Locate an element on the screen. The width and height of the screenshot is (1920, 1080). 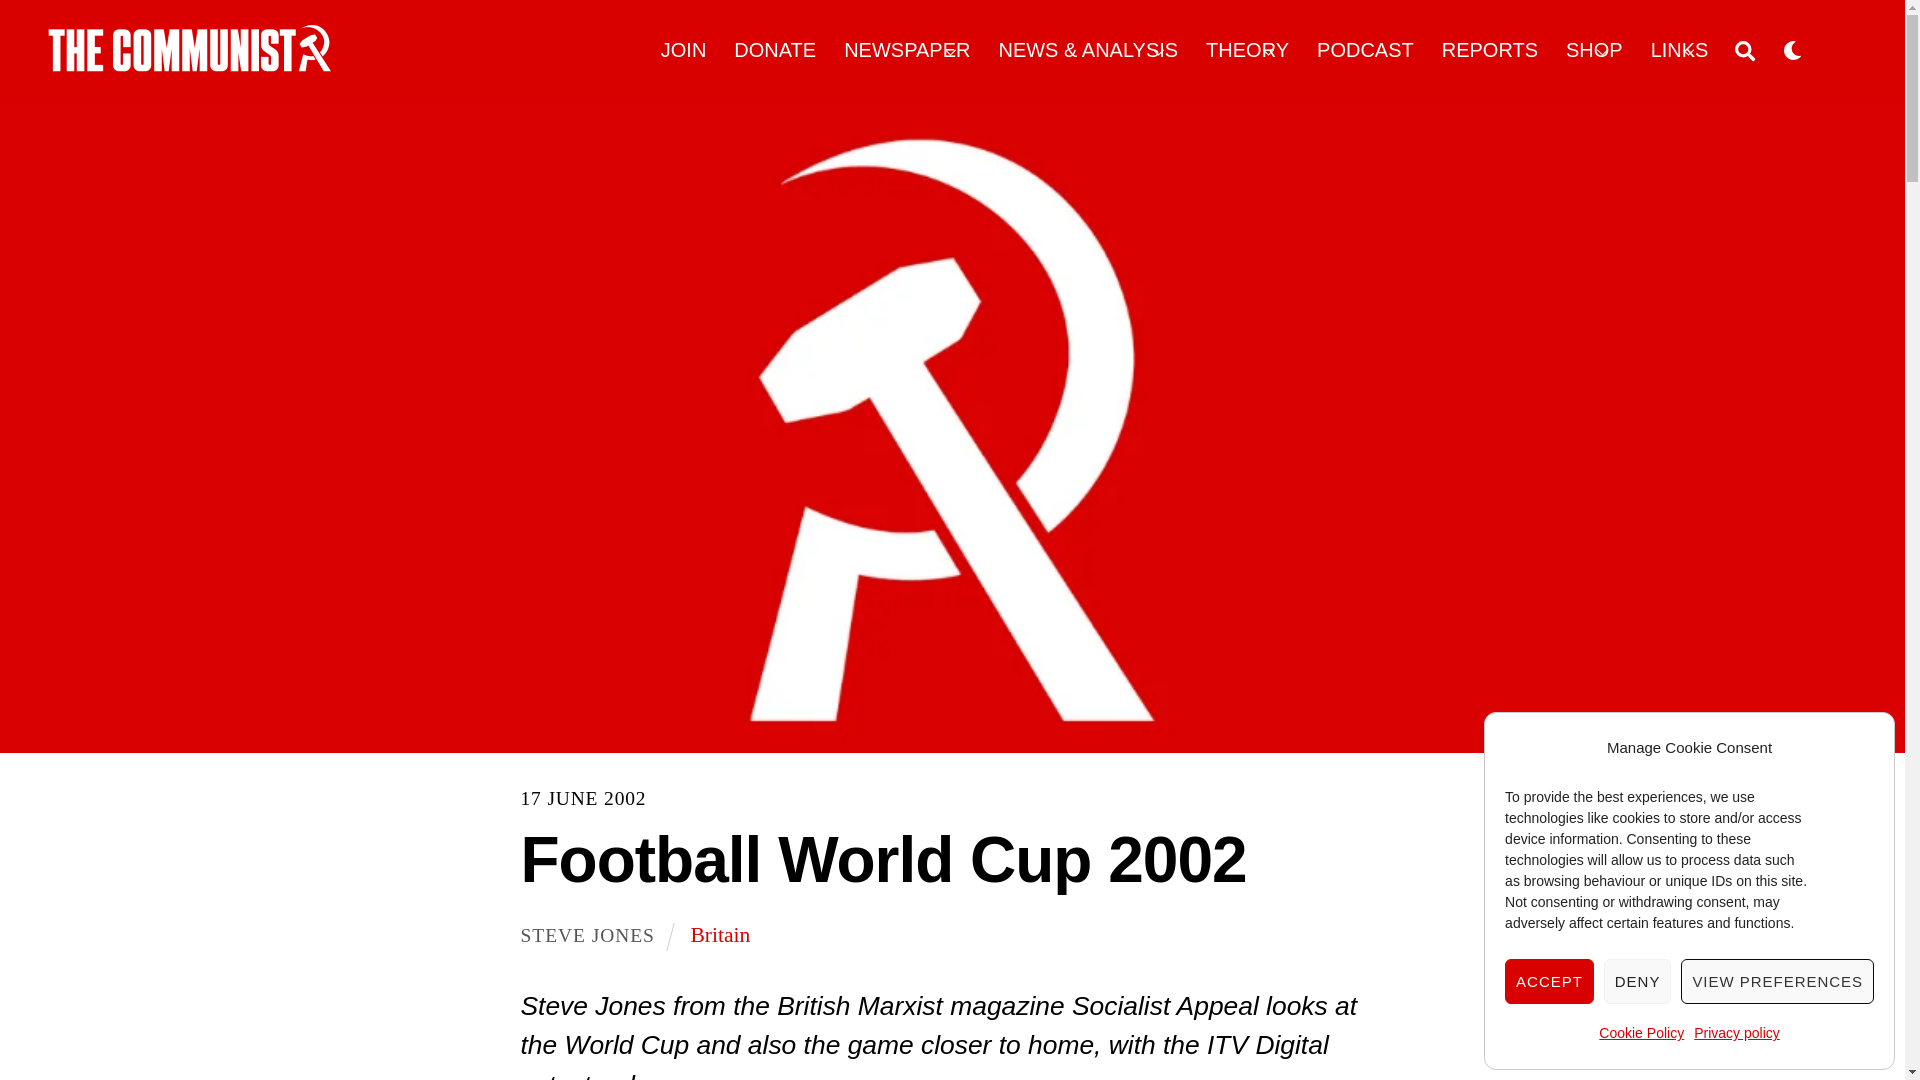
VIEW PREFERENCES is located at coordinates (1777, 982).